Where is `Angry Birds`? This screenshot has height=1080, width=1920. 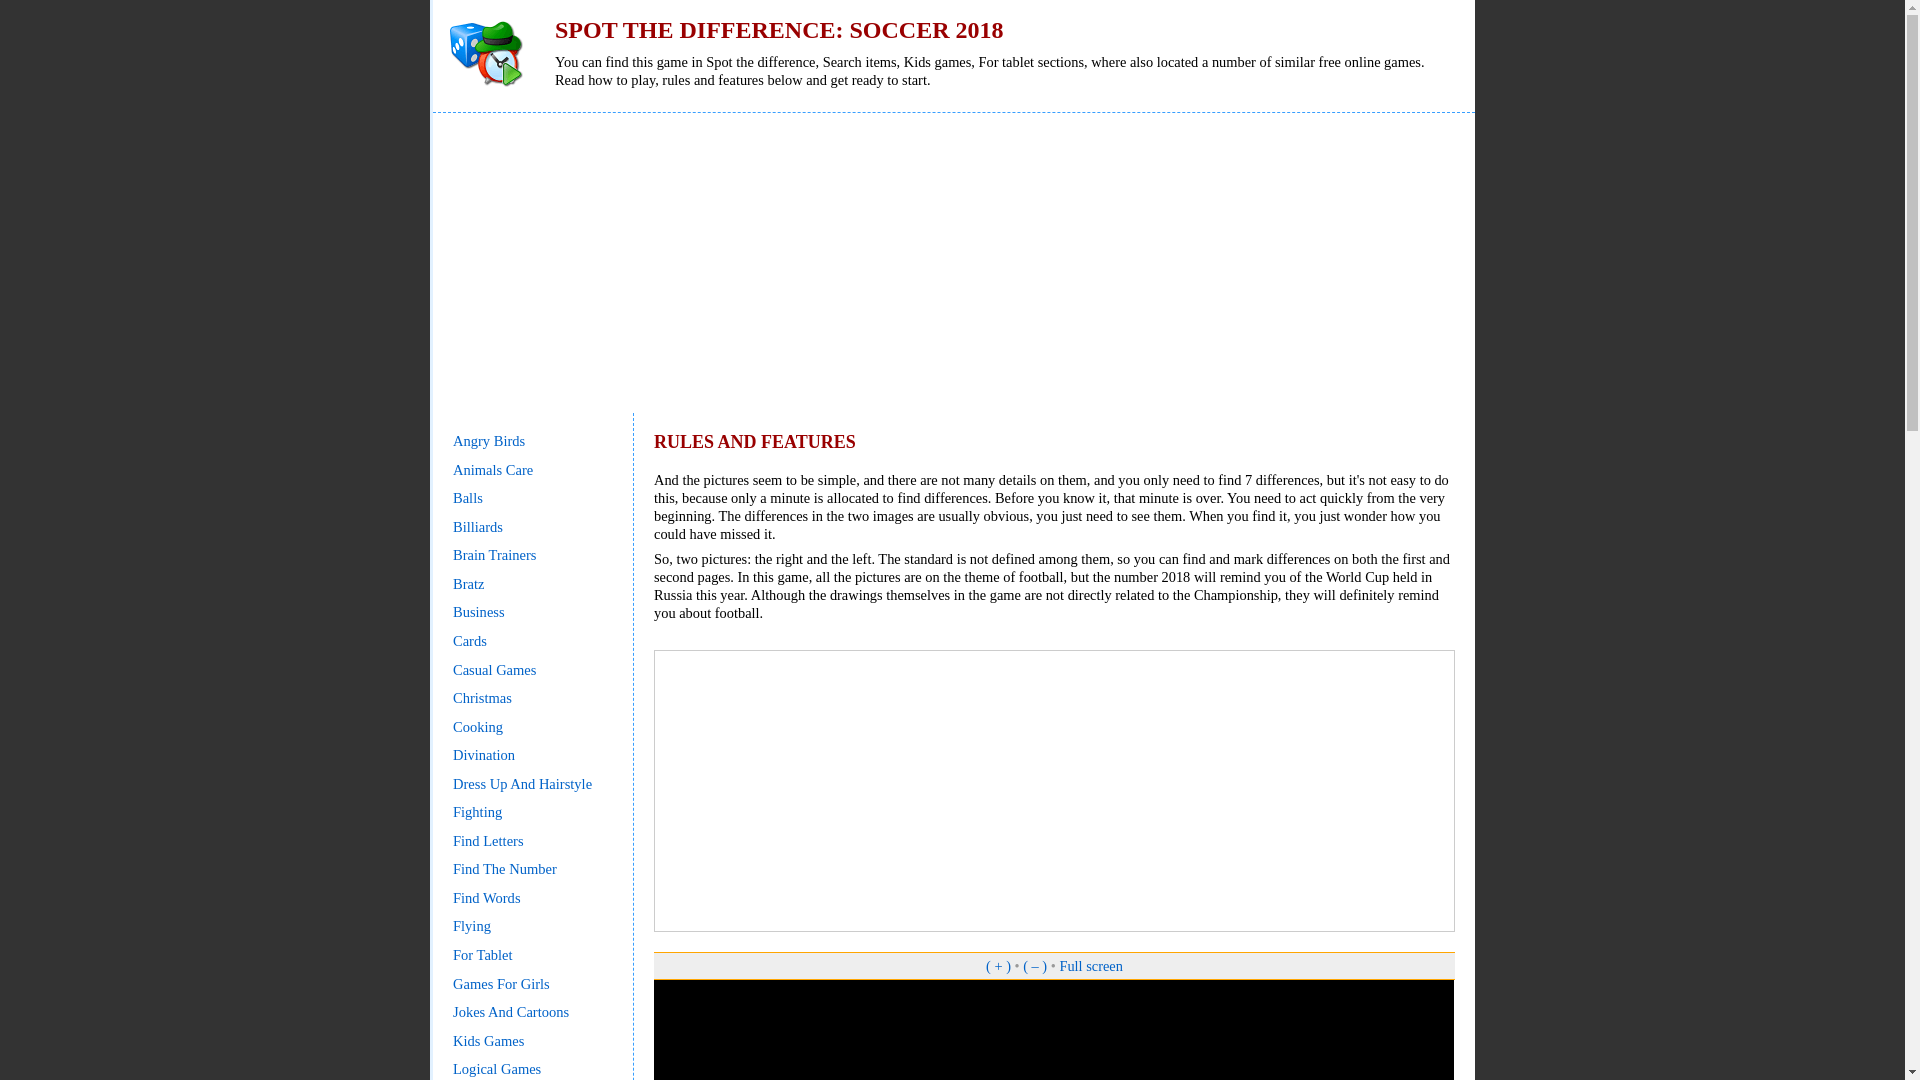
Angry Birds is located at coordinates (488, 441).